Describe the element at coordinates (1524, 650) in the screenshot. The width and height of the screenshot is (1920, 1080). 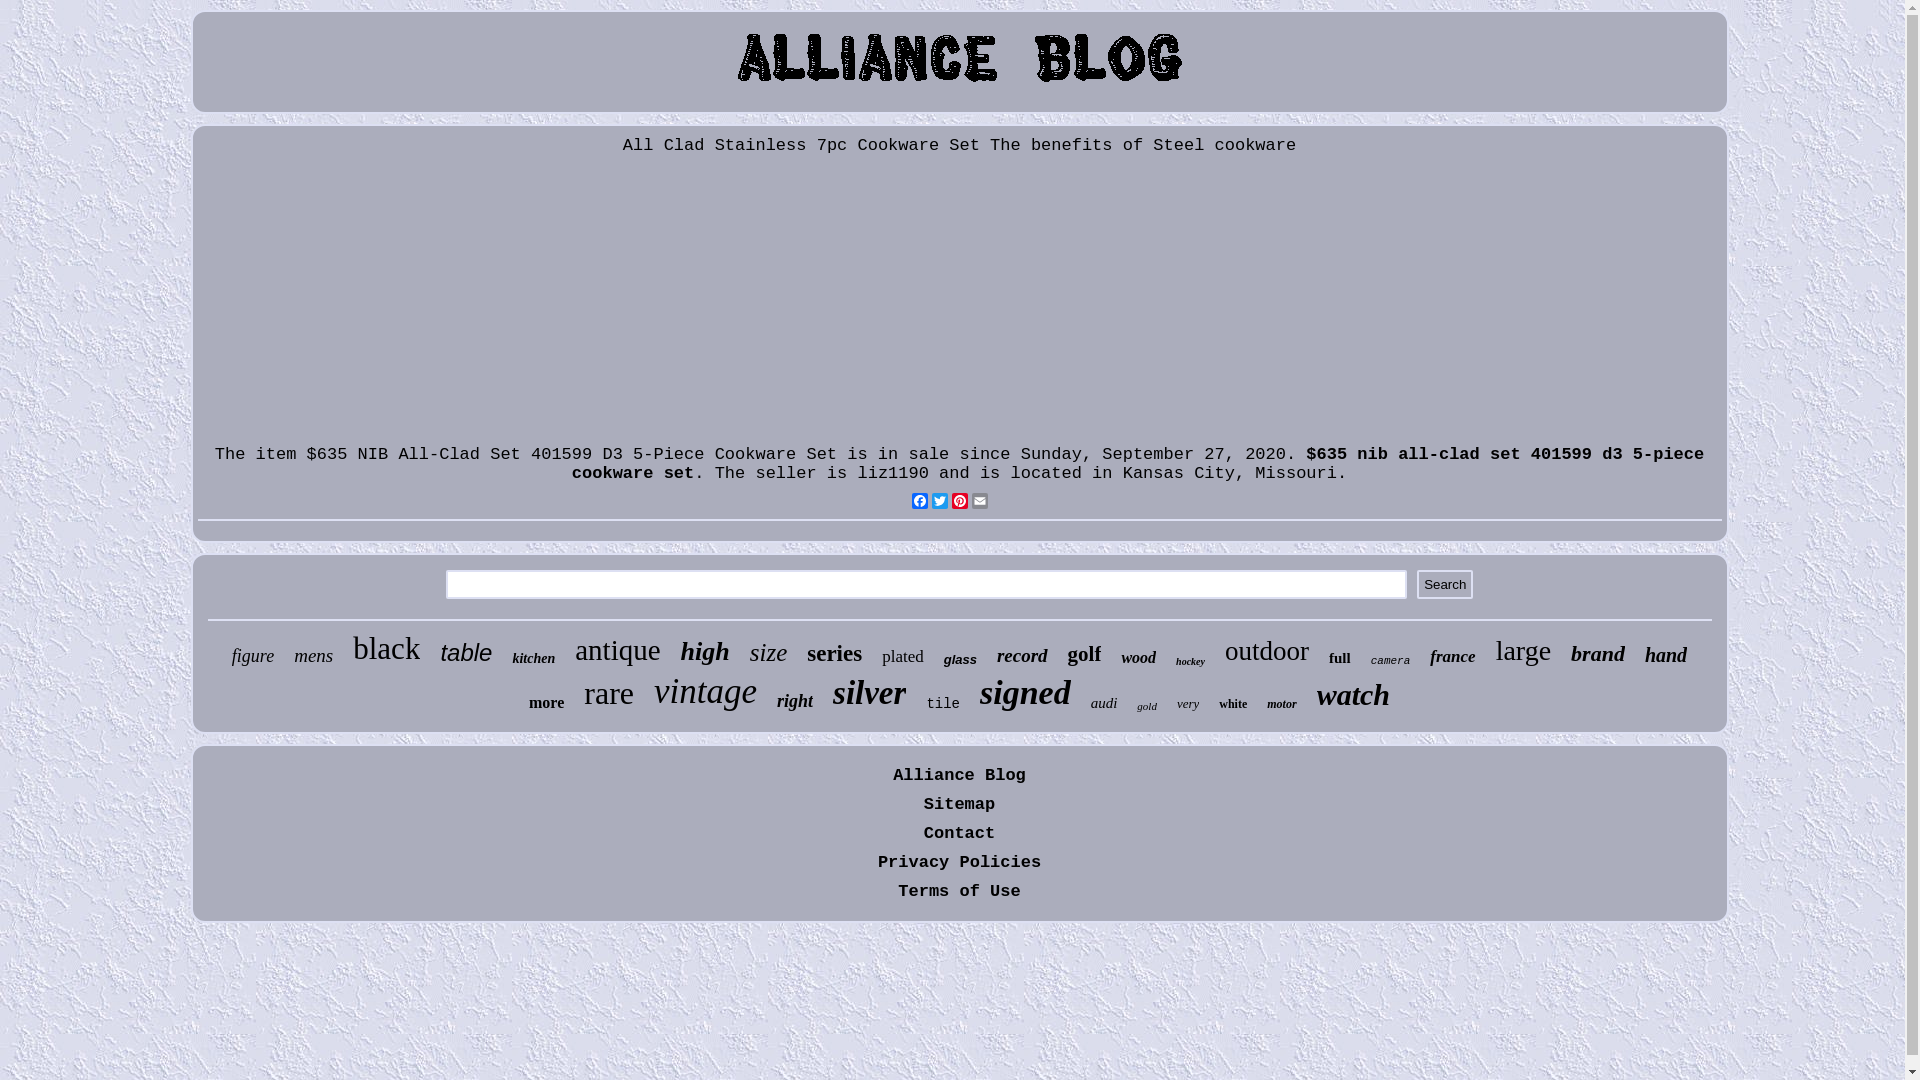
I see `large` at that location.